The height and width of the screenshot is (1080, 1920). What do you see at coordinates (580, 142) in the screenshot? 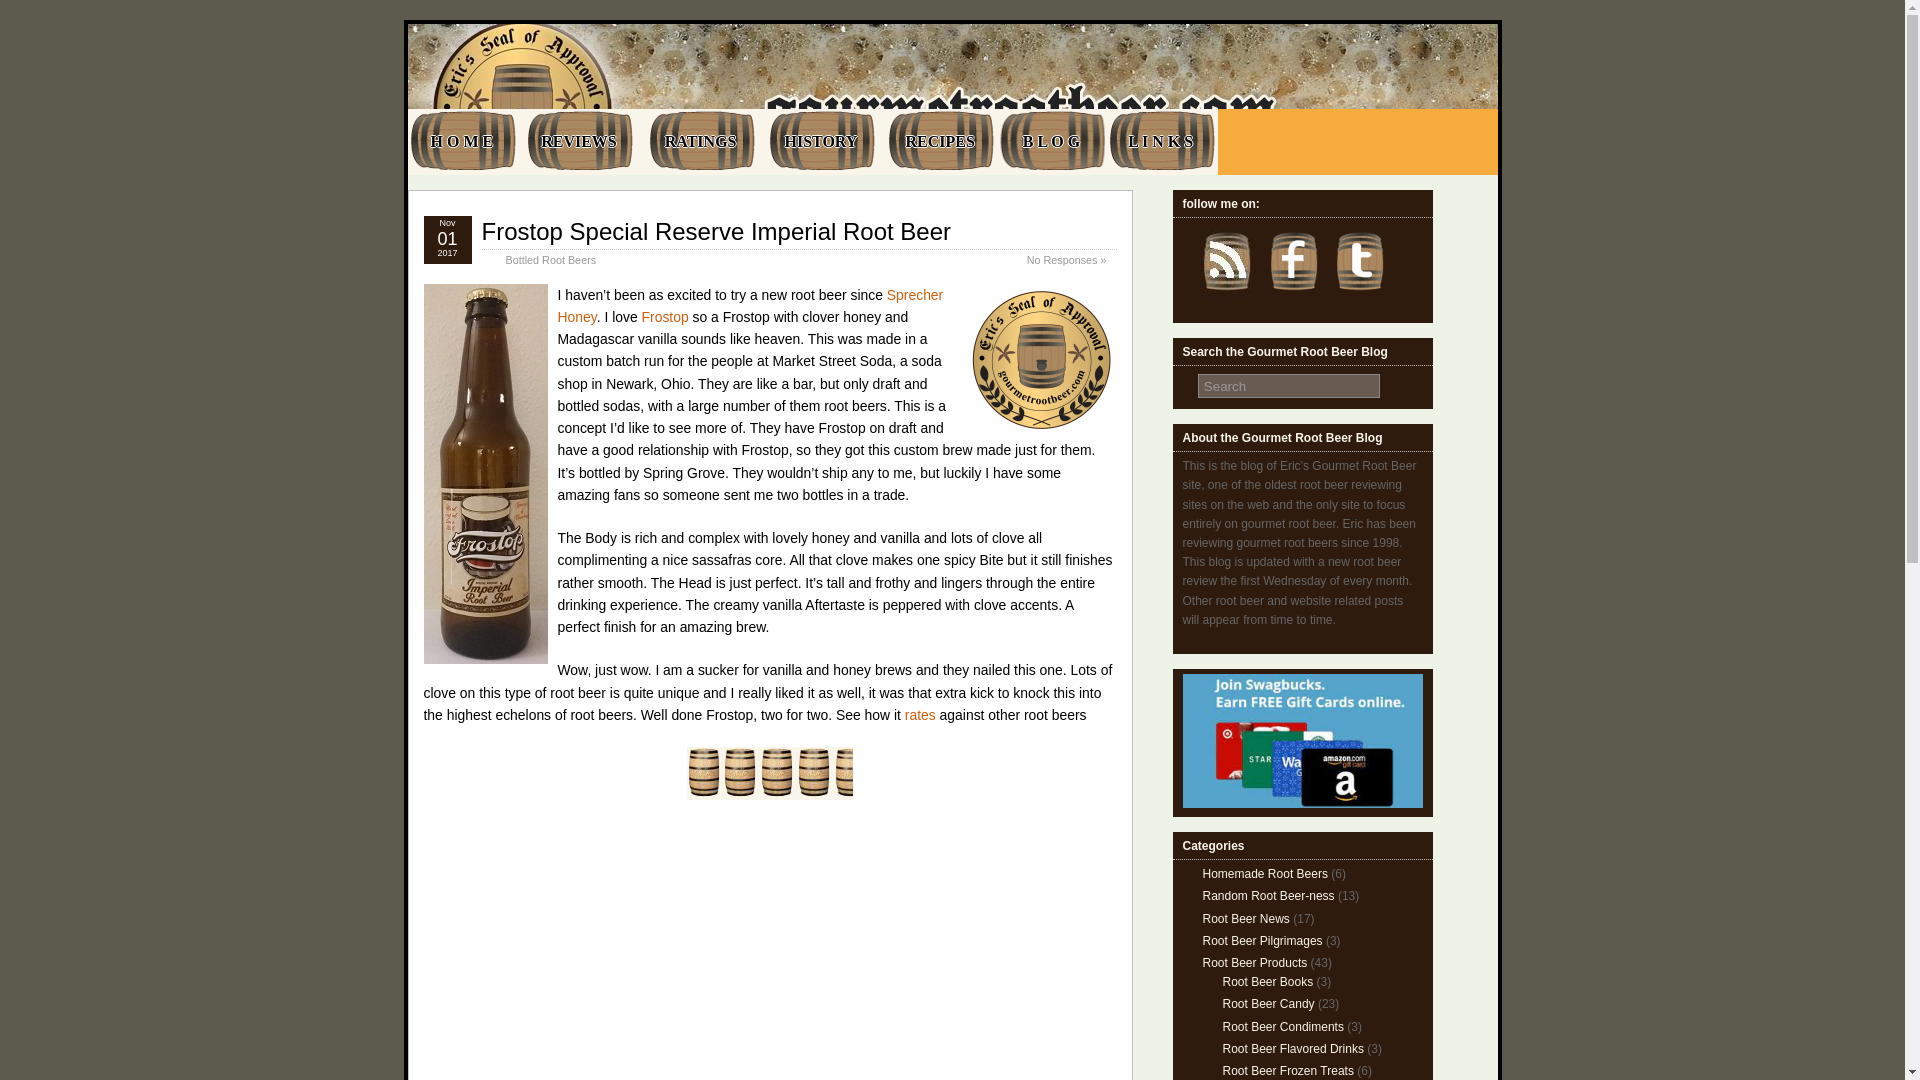
I see `REVIEWS` at bounding box center [580, 142].